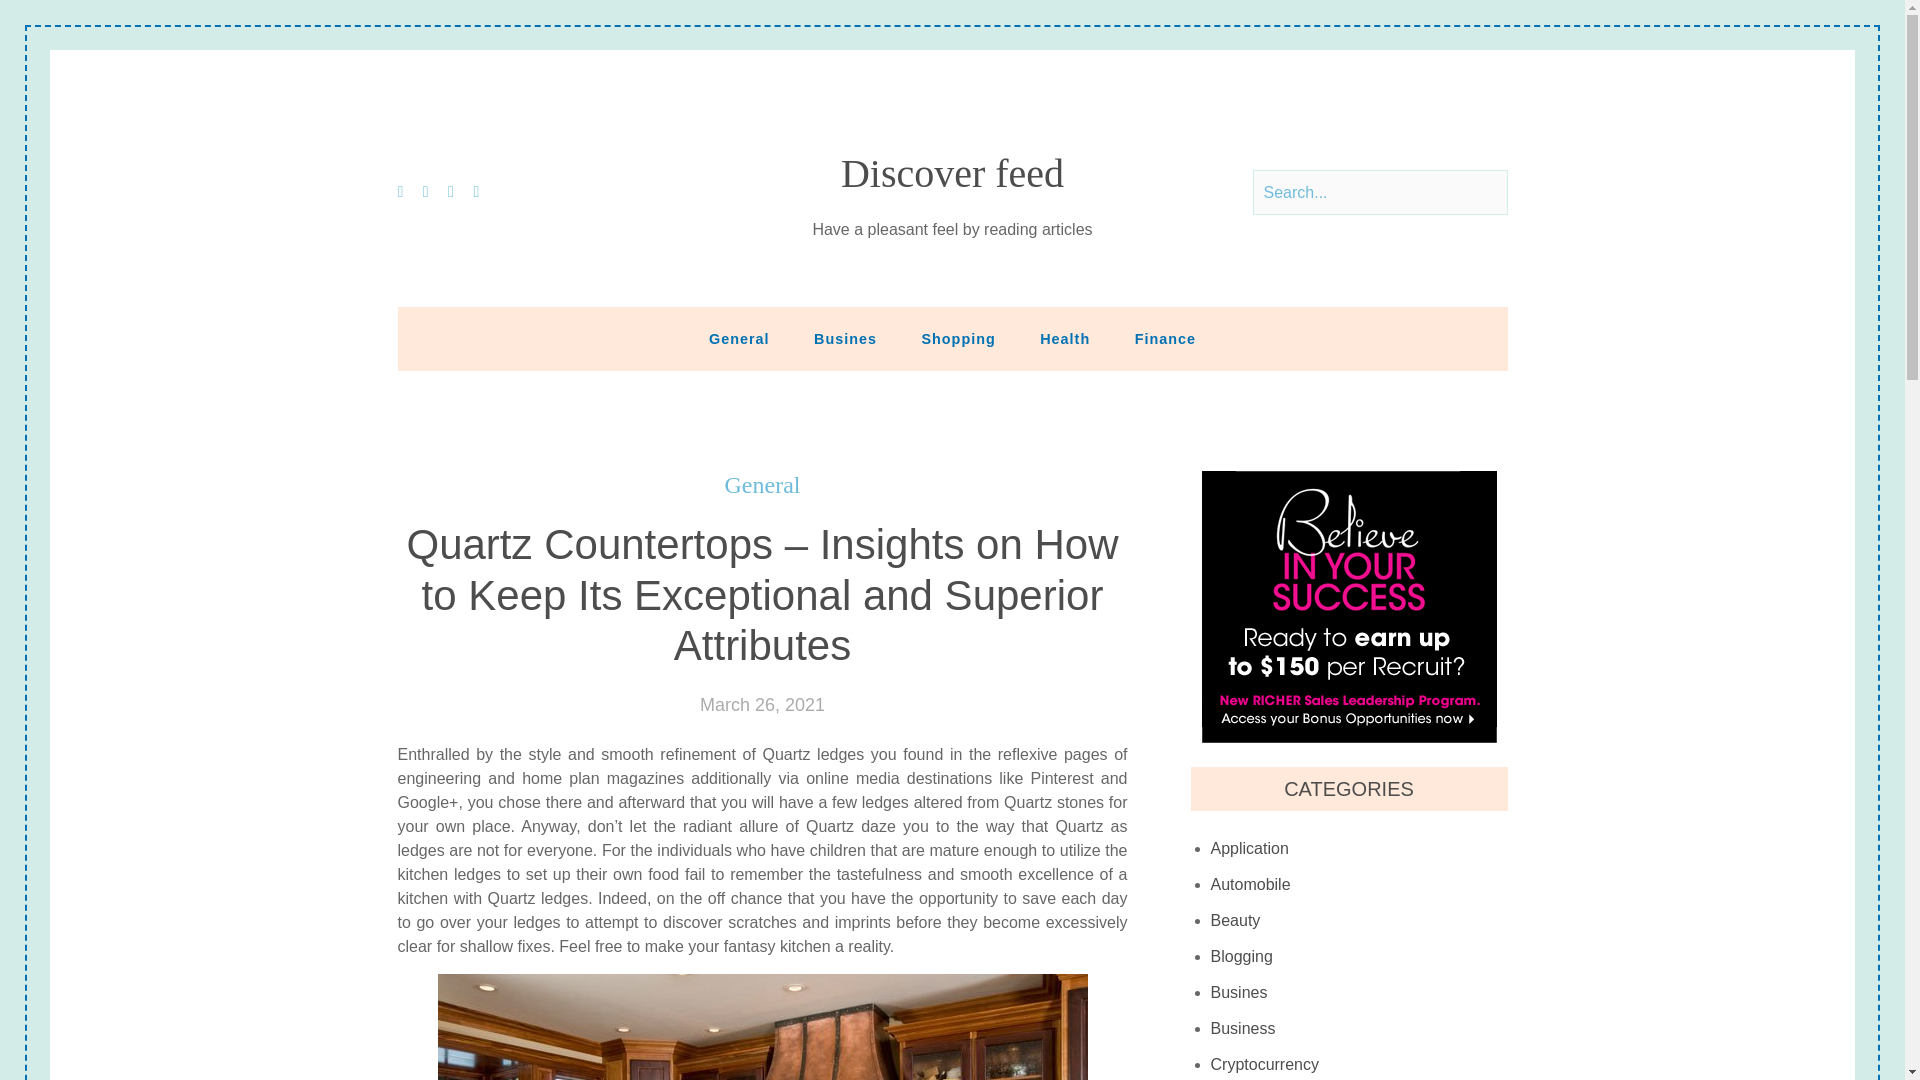 This screenshot has width=1920, height=1080. What do you see at coordinates (1236, 920) in the screenshot?
I see `Beauty` at bounding box center [1236, 920].